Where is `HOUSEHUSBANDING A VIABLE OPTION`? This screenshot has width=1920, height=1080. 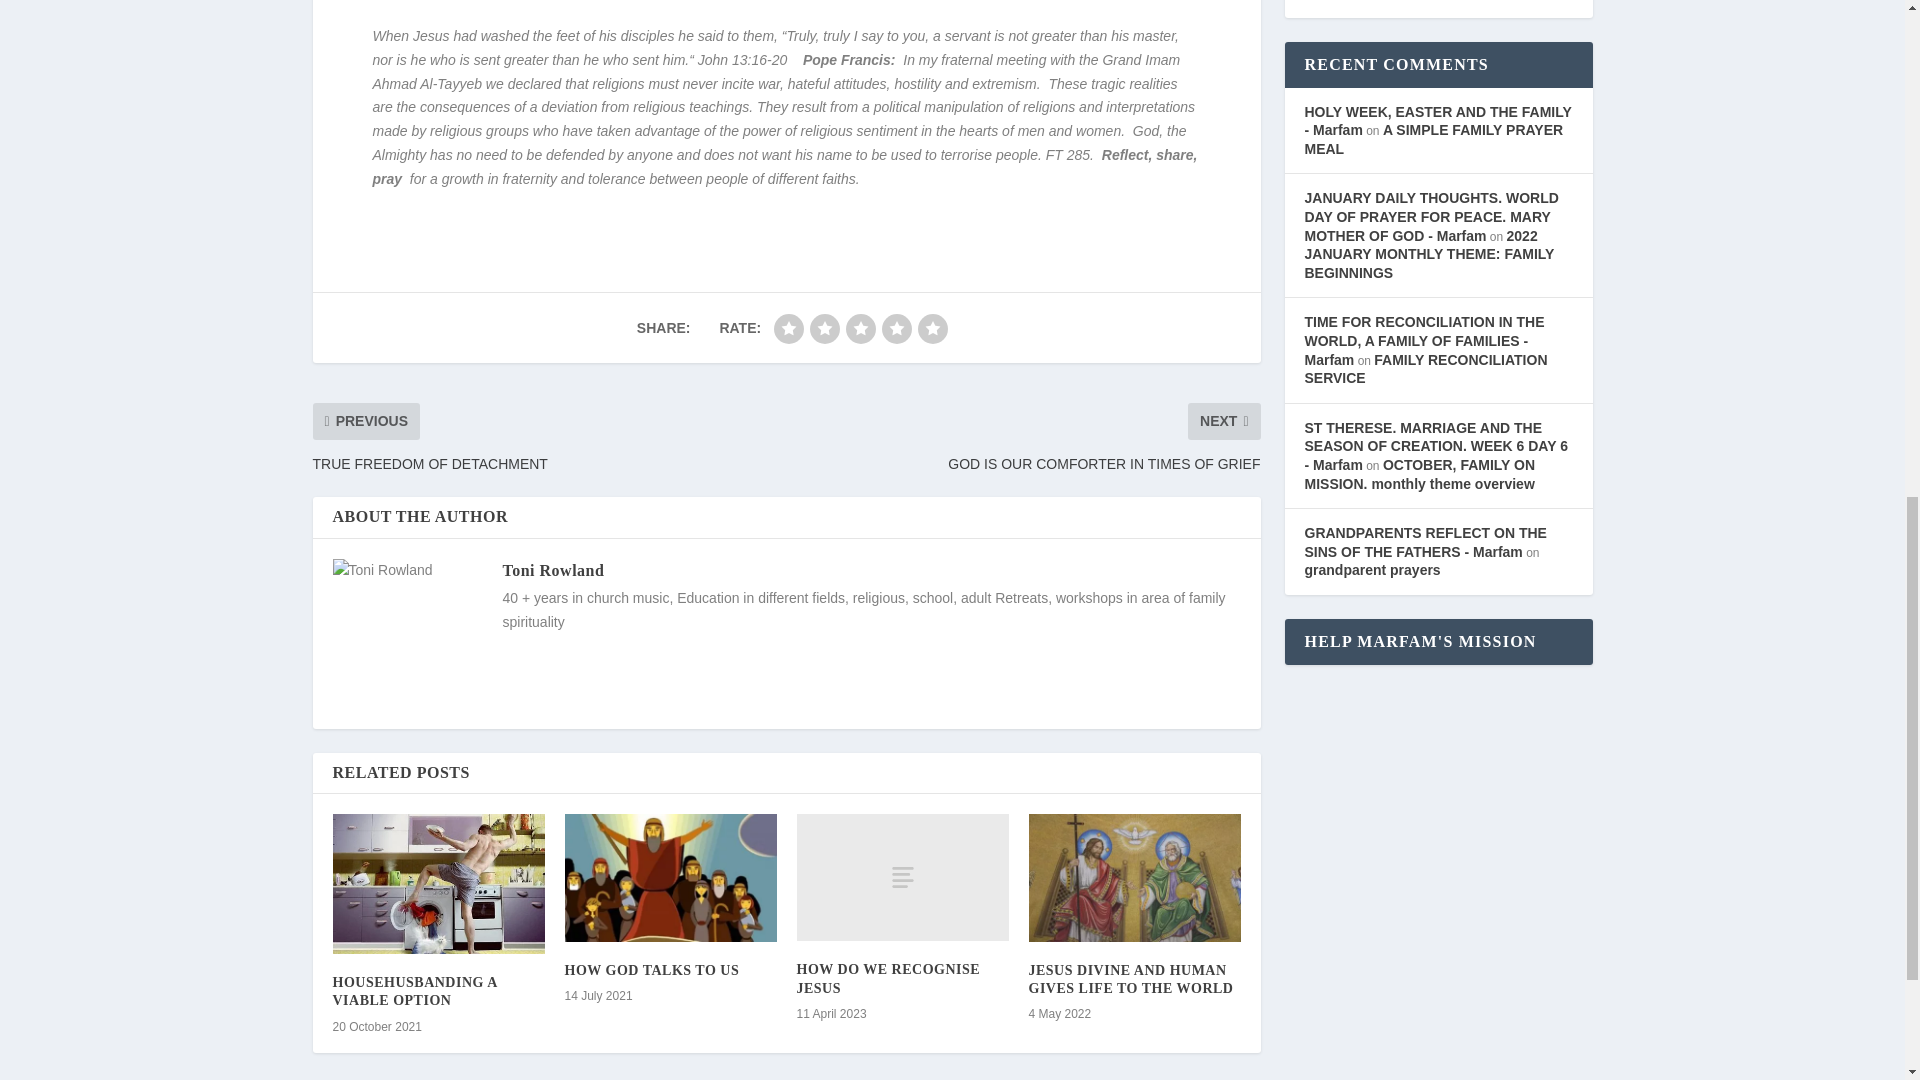 HOUSEHUSBANDING A VIABLE OPTION is located at coordinates (414, 991).